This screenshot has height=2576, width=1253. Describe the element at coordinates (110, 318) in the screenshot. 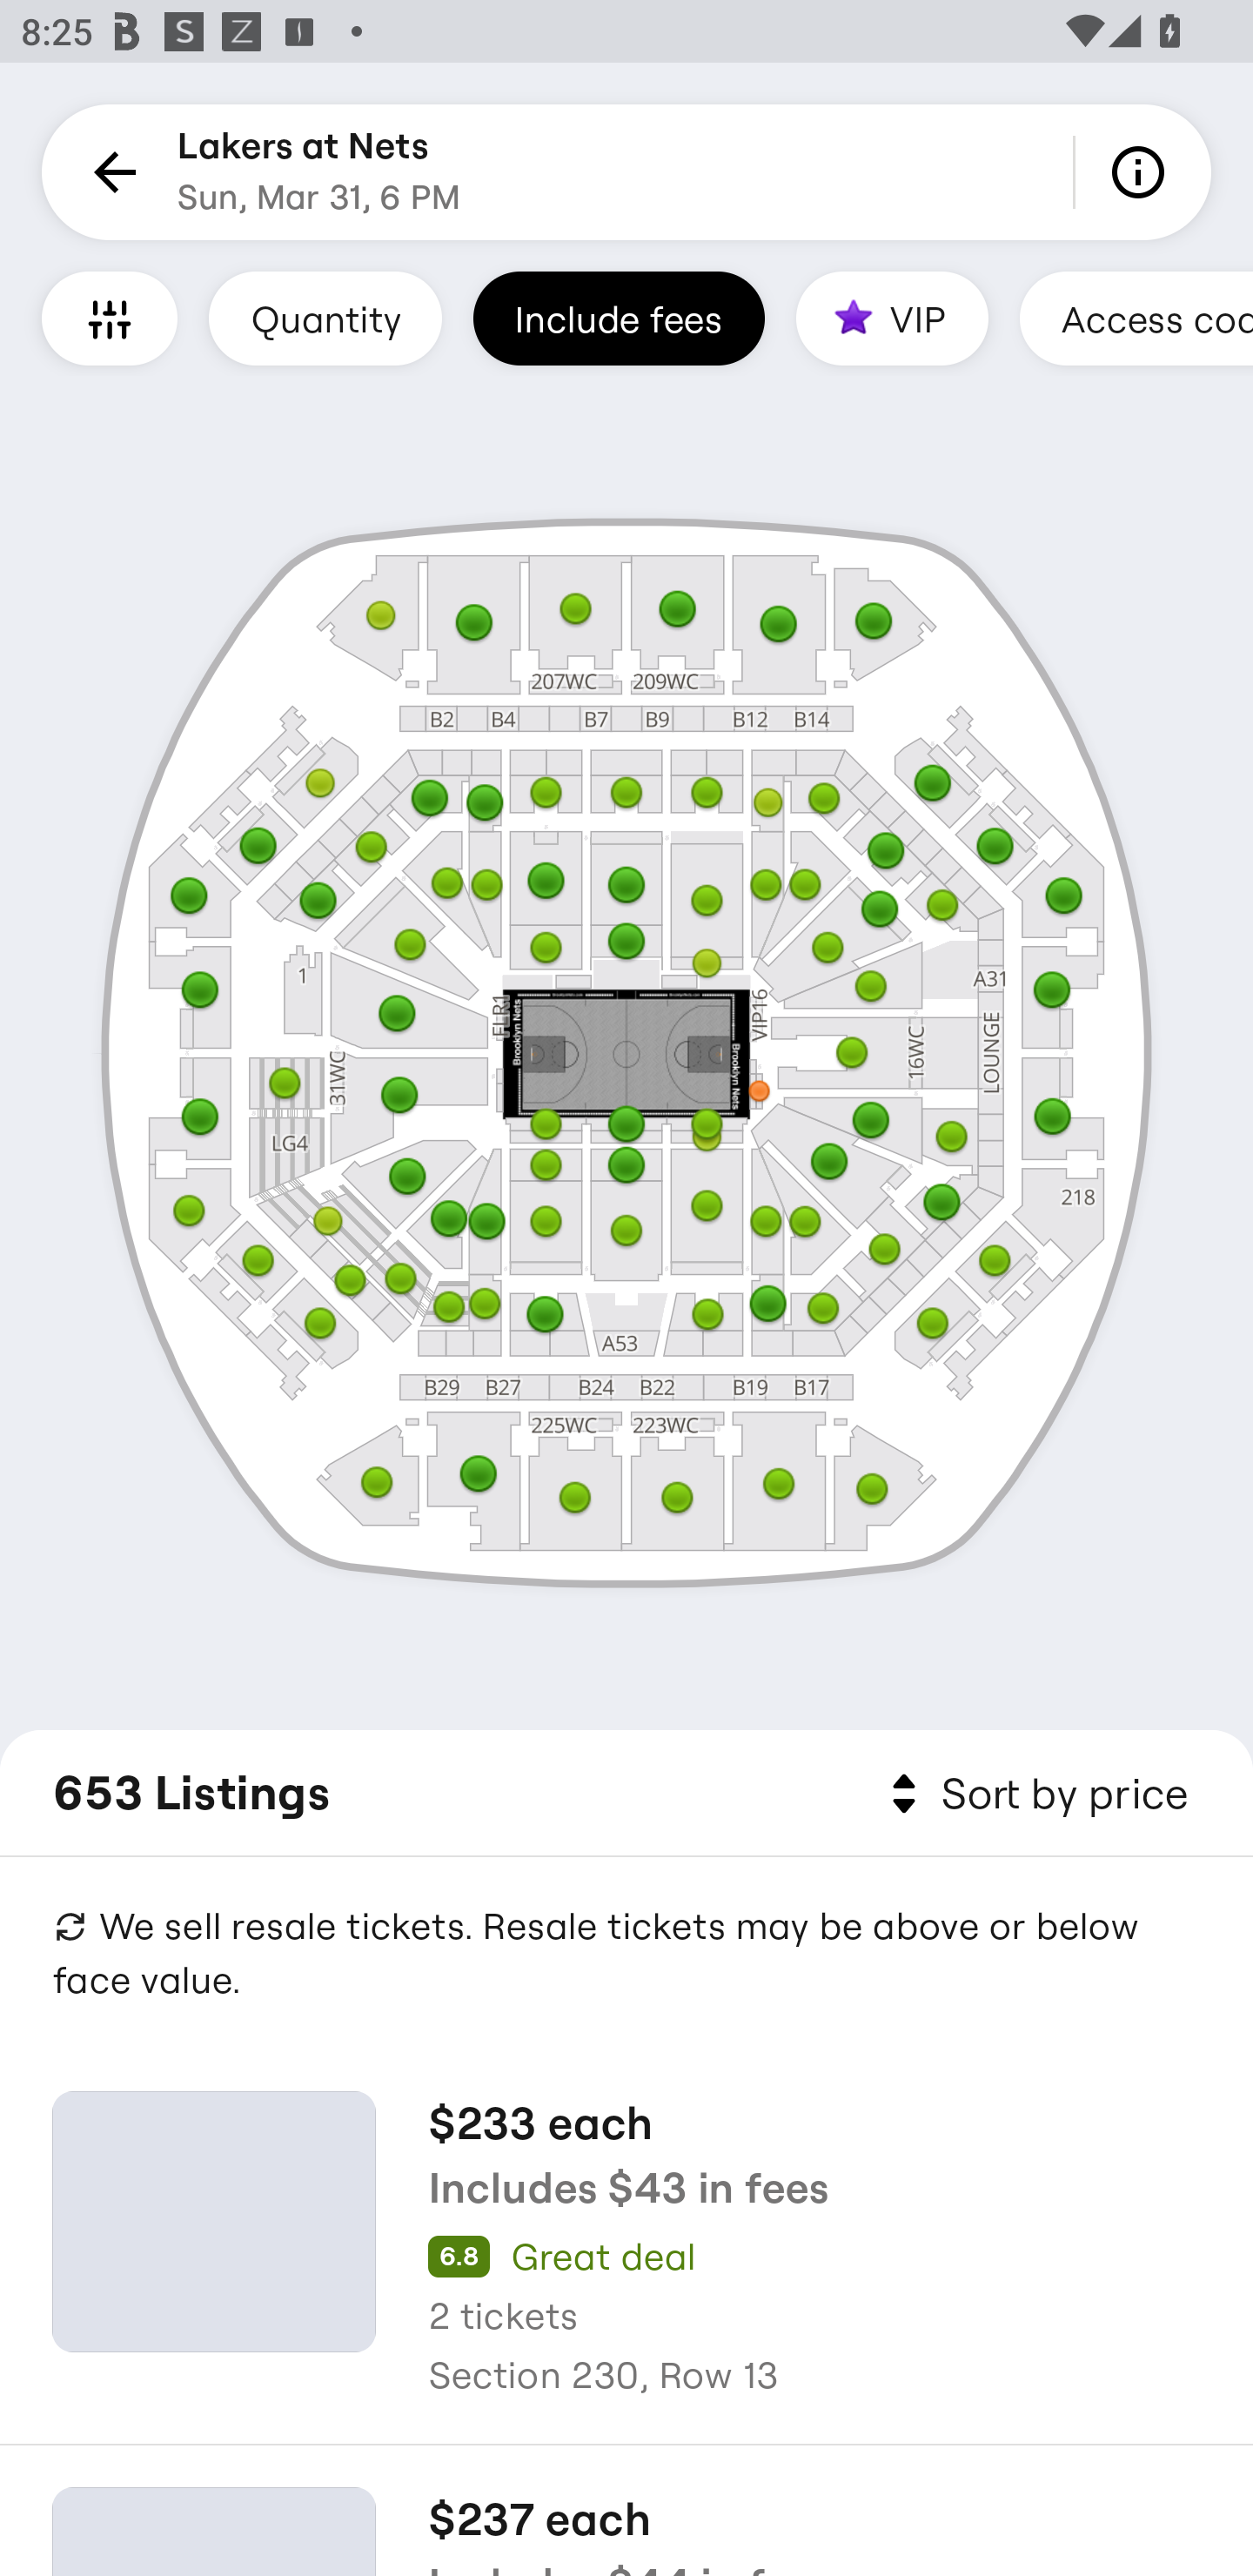

I see `Filters and Accessible Seating` at that location.